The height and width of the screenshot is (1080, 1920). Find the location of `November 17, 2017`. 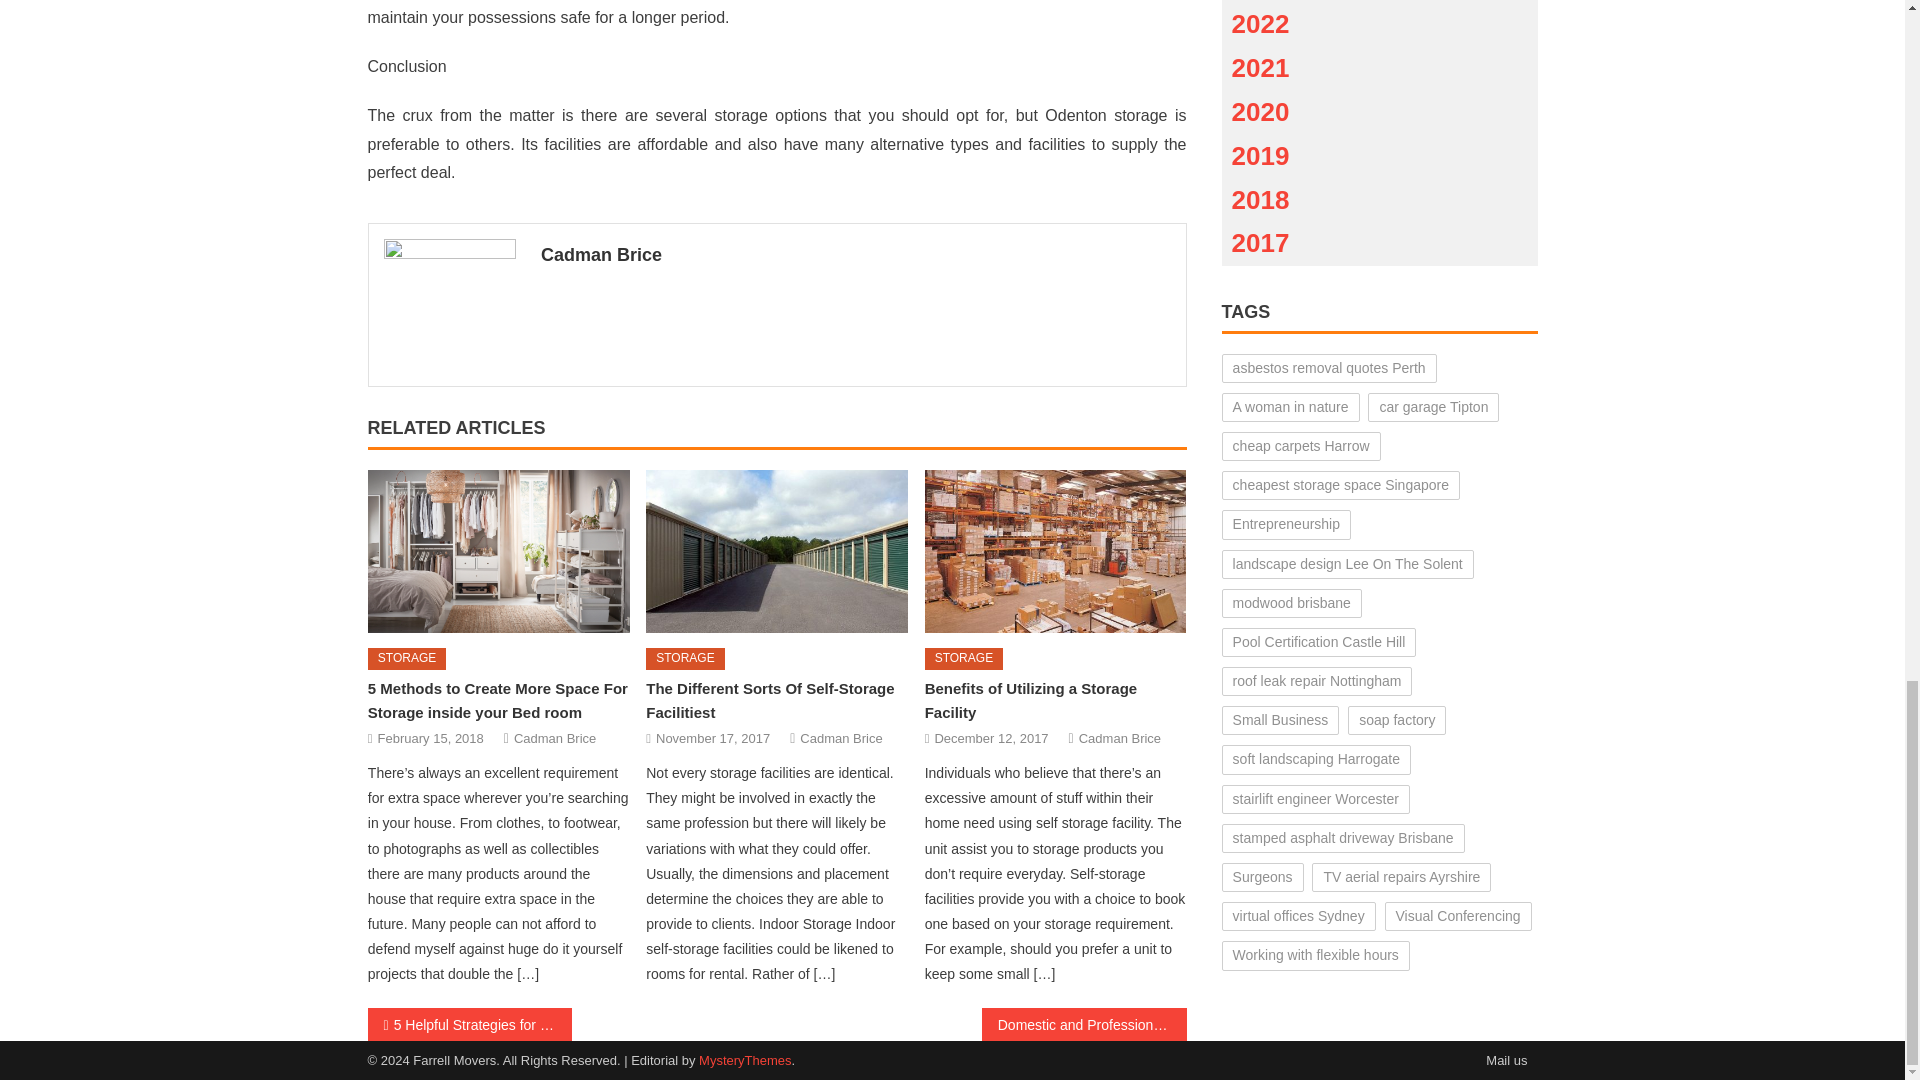

November 17, 2017 is located at coordinates (712, 738).